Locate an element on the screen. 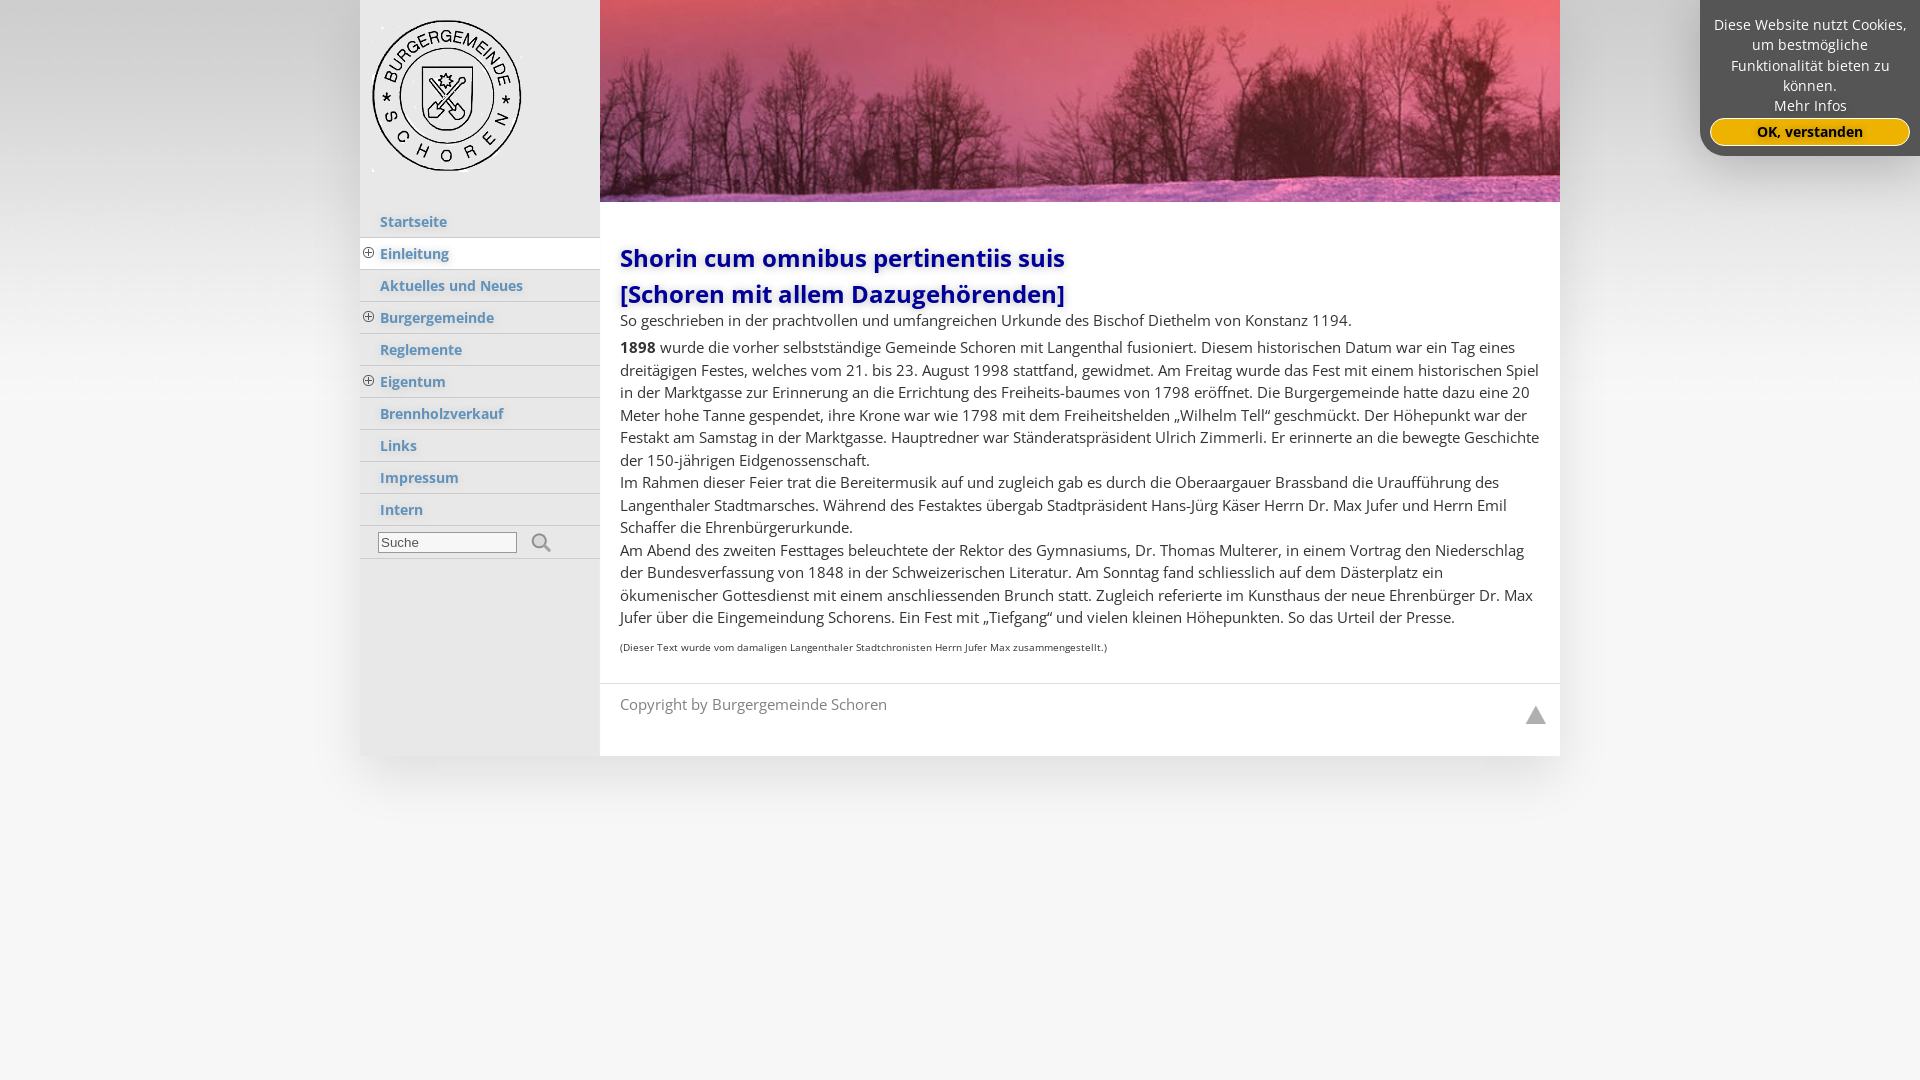  Einleitung is located at coordinates (480, 254).